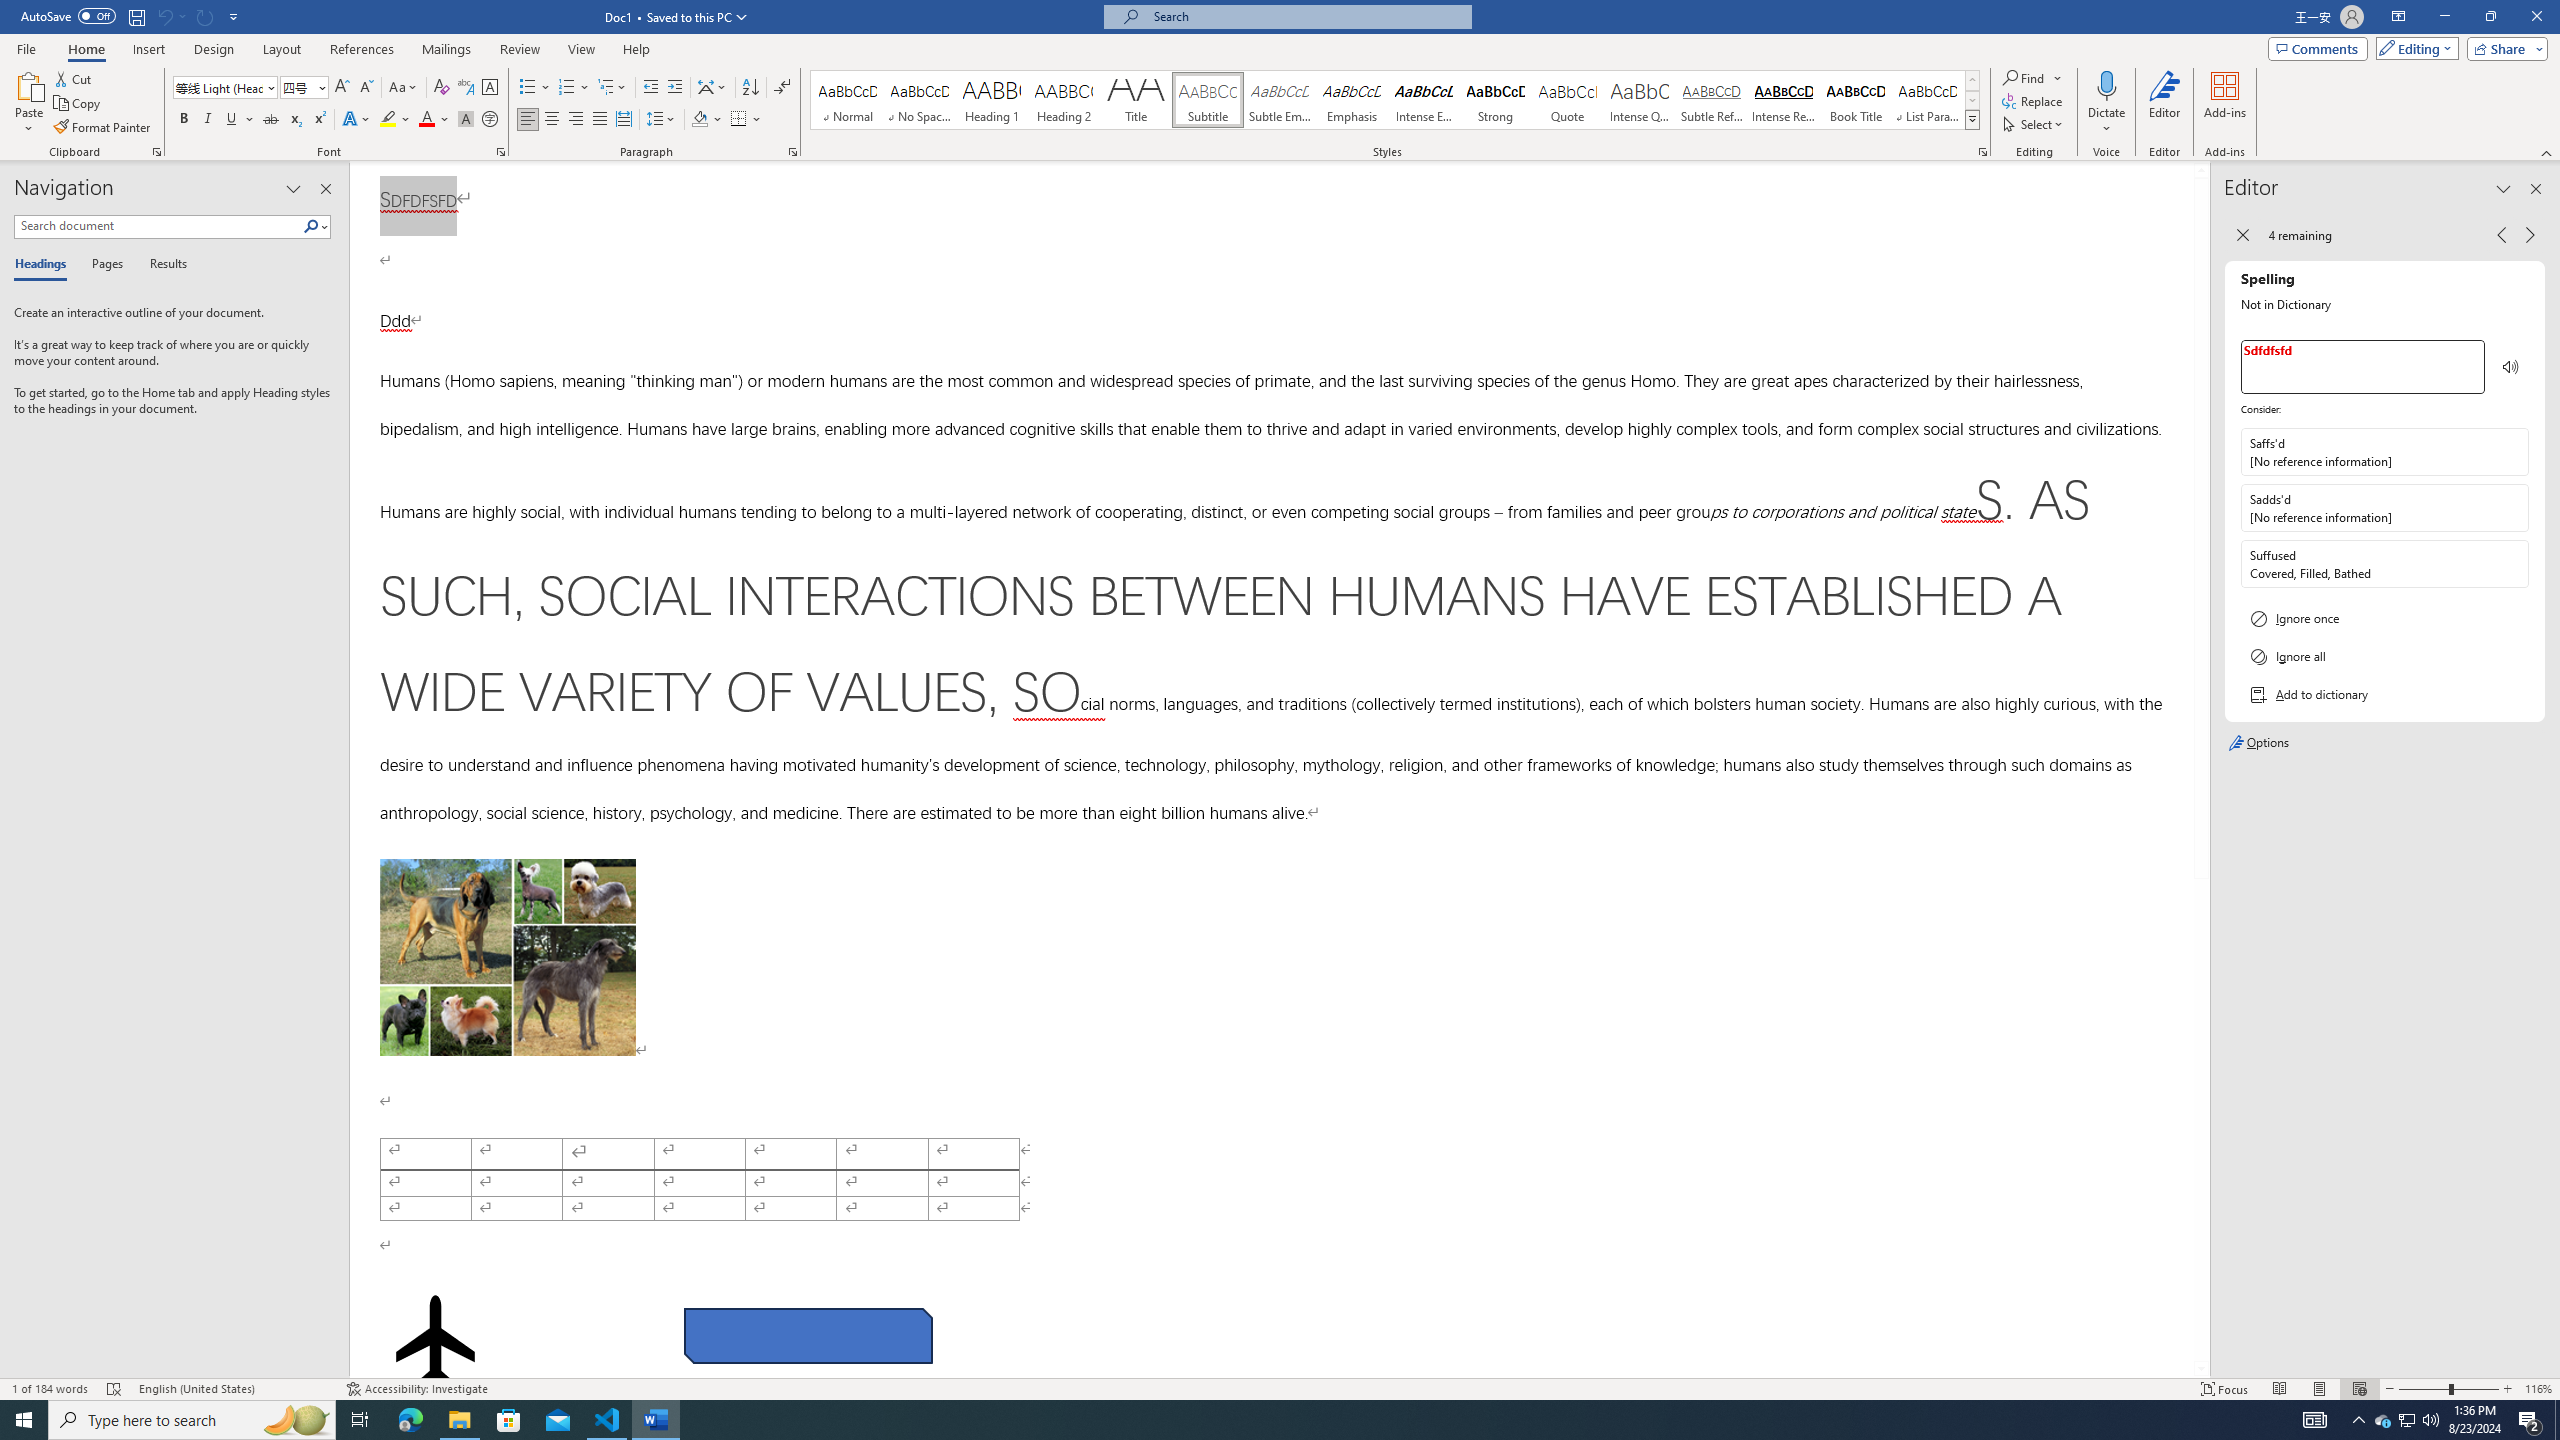  What do you see at coordinates (342, 88) in the screenshot?
I see `Grow Font` at bounding box center [342, 88].